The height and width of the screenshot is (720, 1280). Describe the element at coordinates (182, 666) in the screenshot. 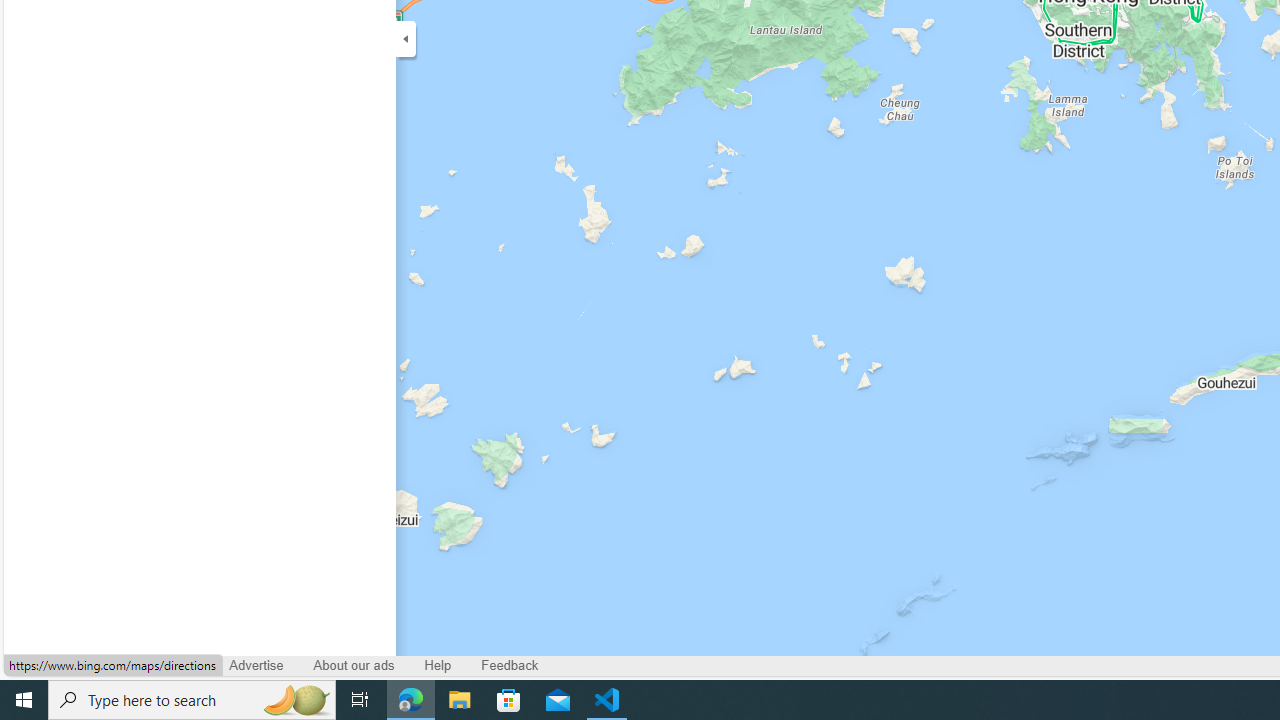

I see `Legal` at that location.